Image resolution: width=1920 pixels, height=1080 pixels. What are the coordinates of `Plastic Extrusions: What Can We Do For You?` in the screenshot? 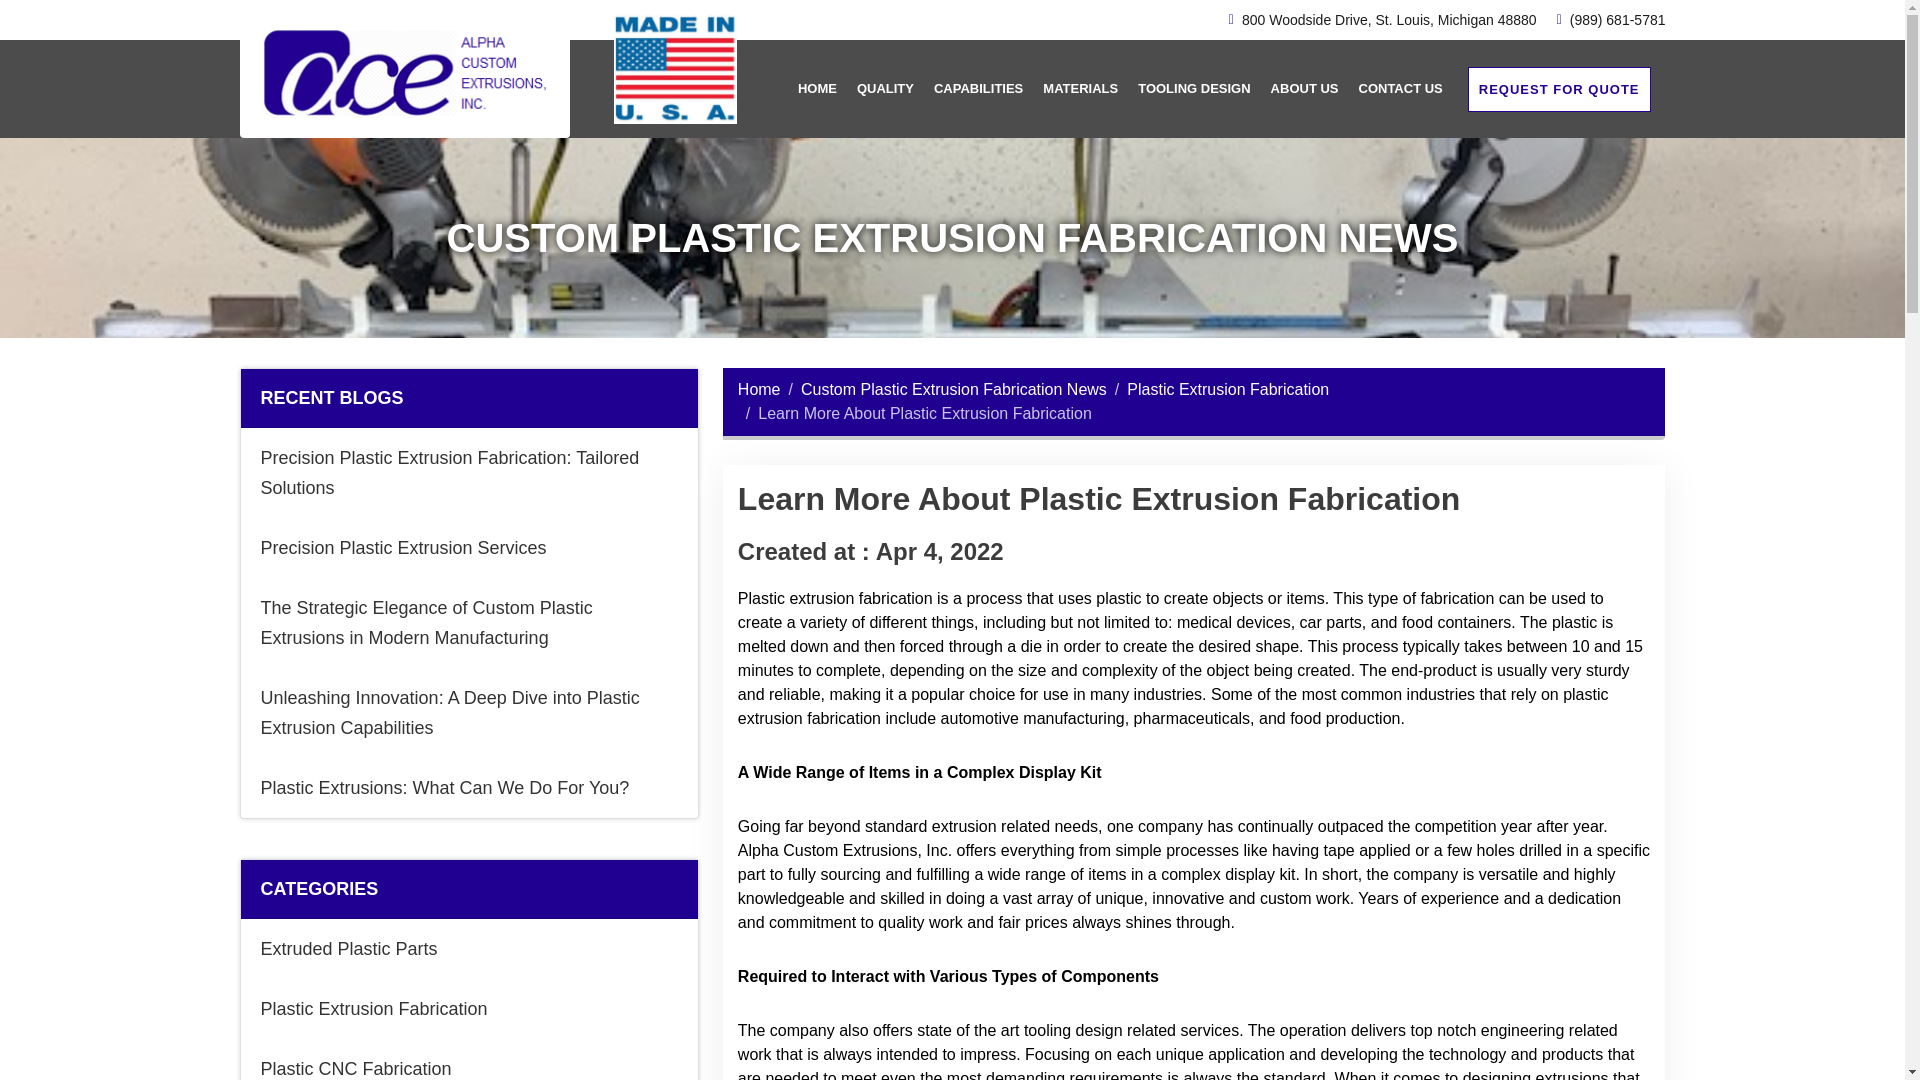 It's located at (468, 788).